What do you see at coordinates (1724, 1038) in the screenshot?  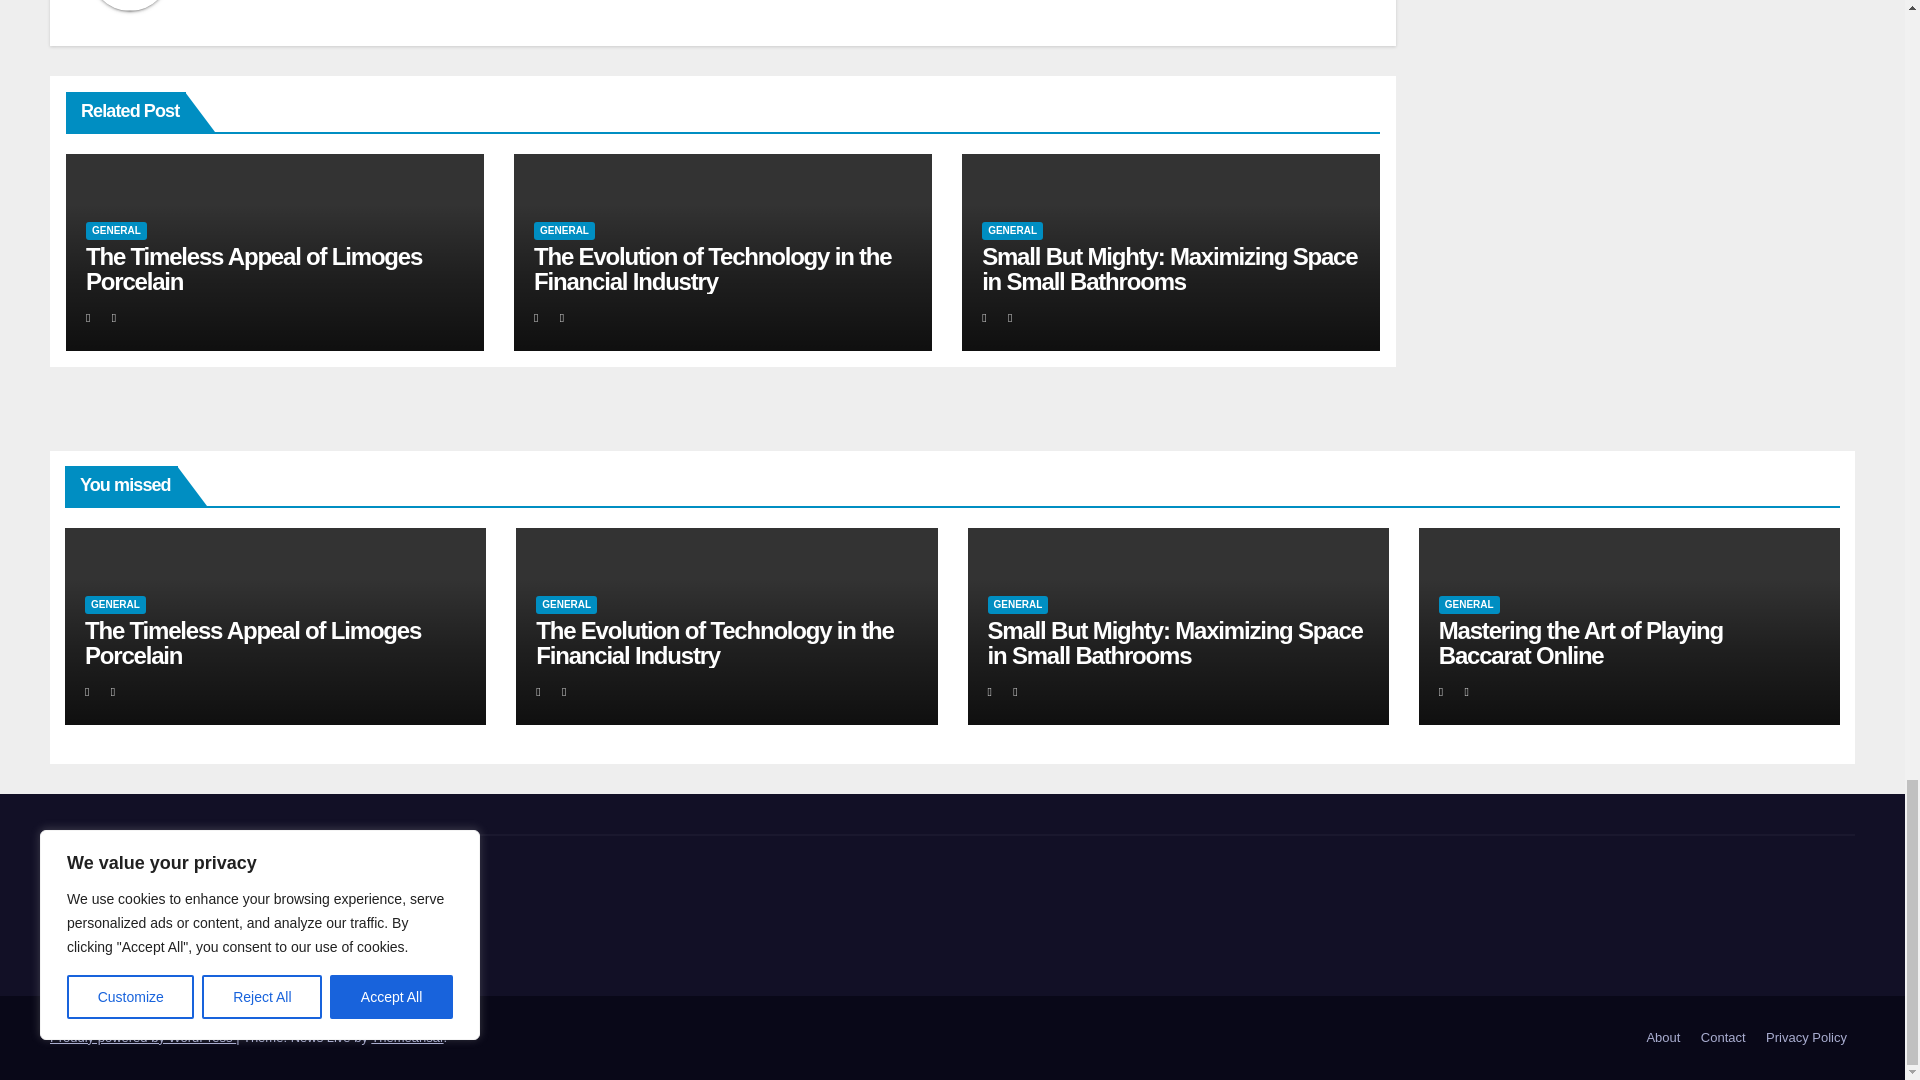 I see `Contact` at bounding box center [1724, 1038].